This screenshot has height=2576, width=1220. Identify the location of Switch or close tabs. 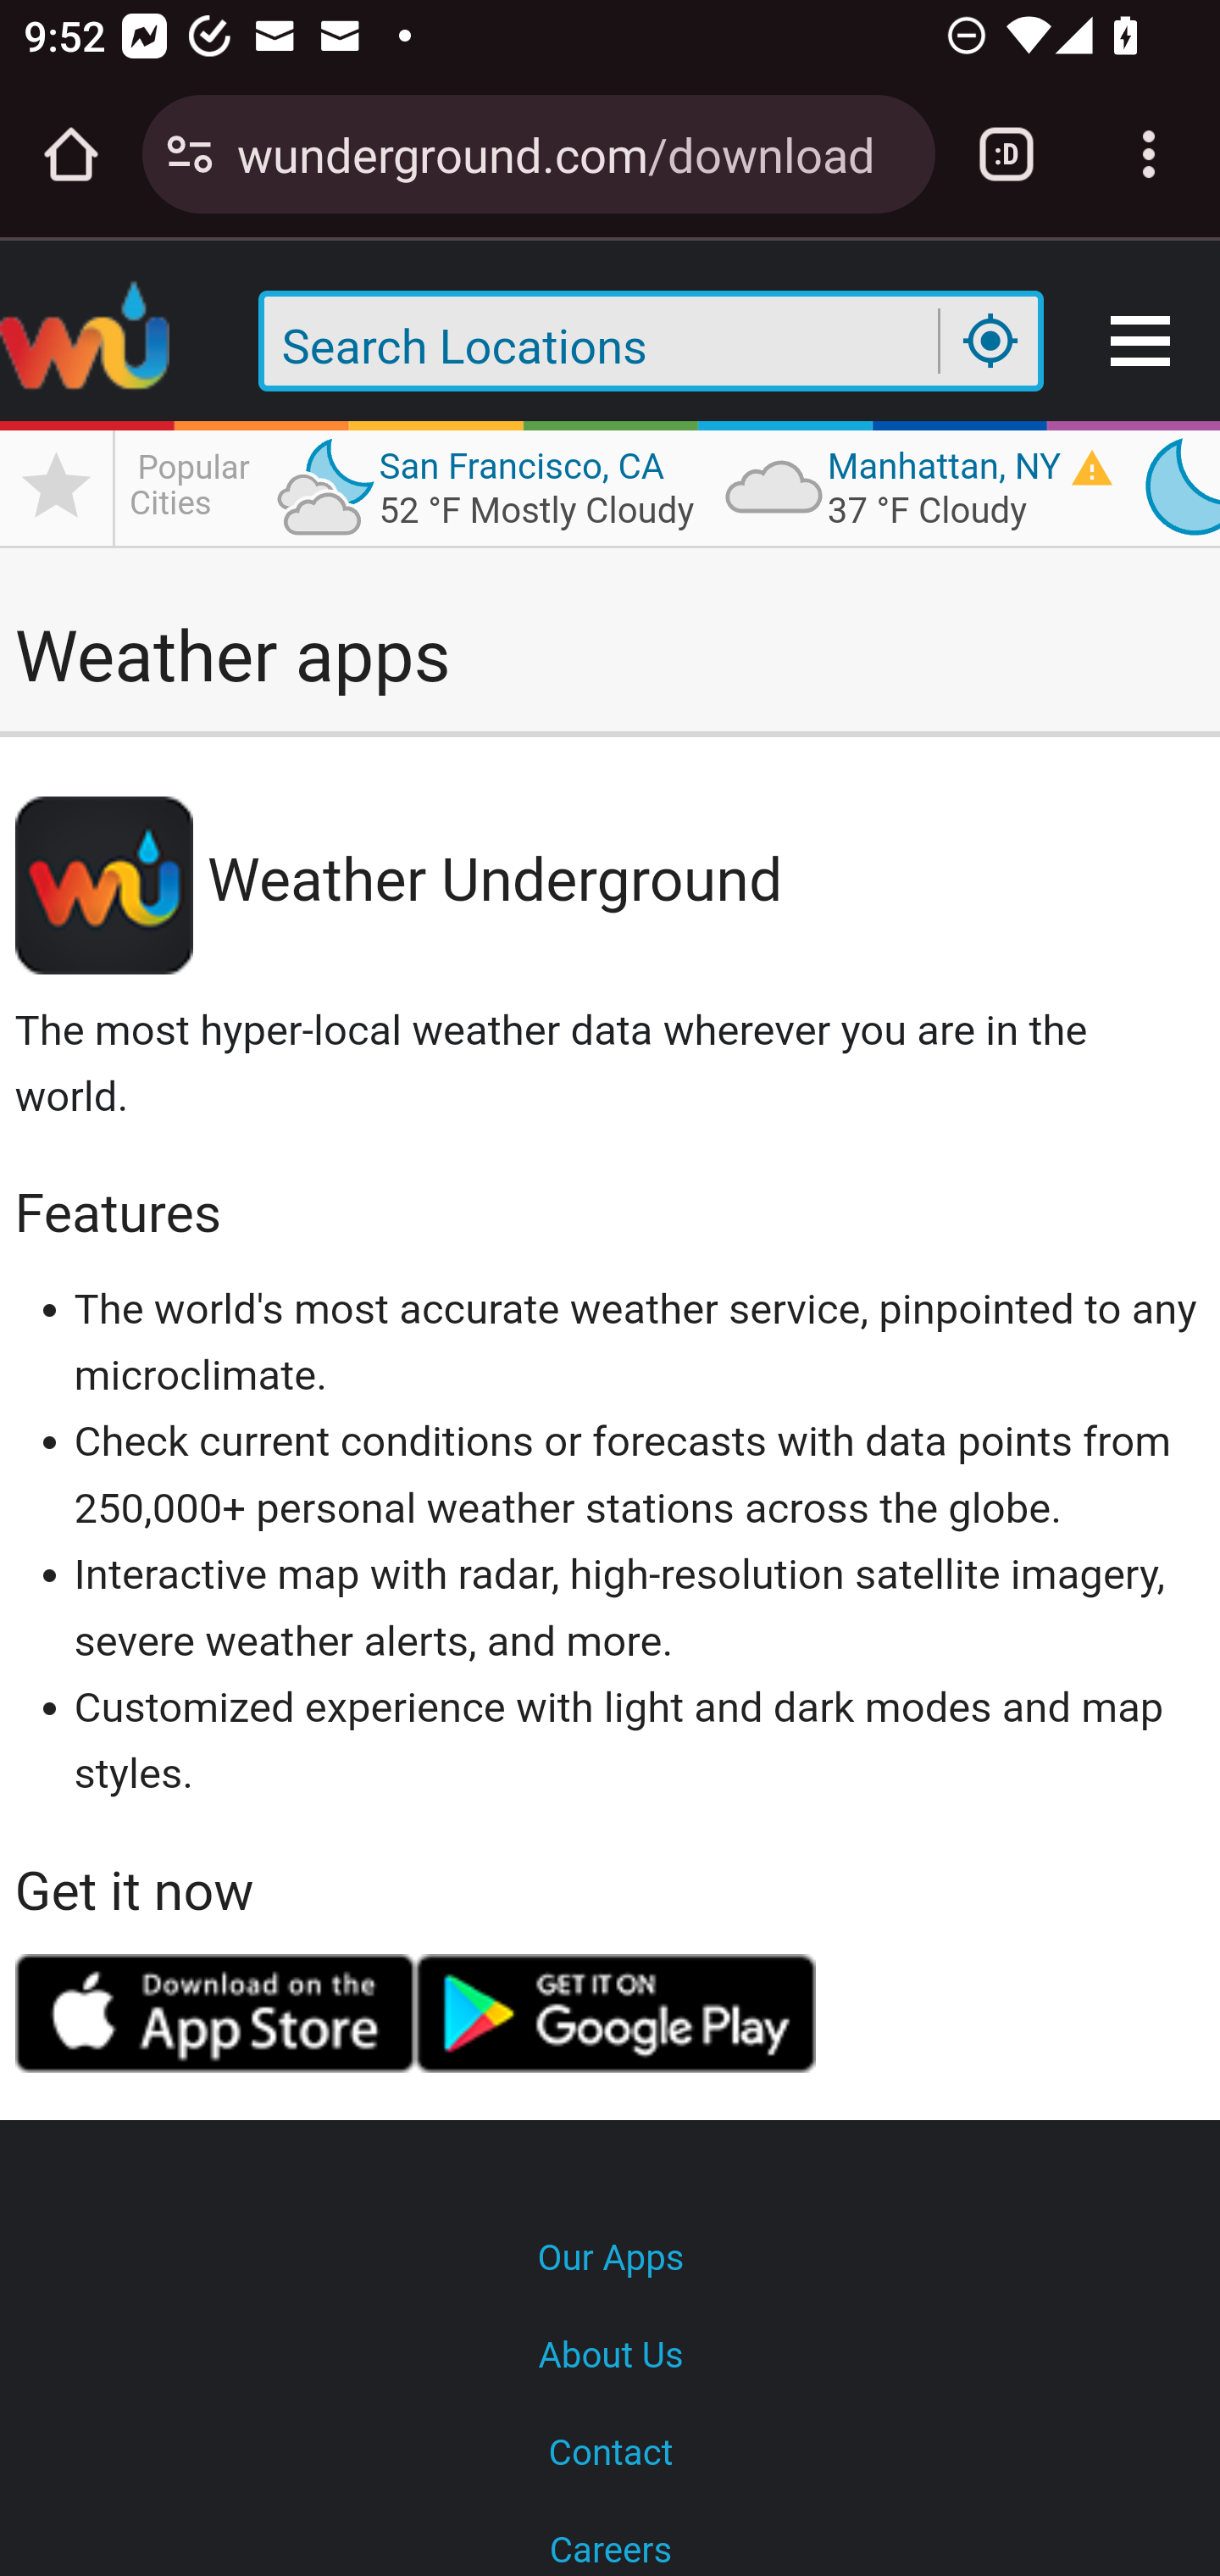
(1006, 154).